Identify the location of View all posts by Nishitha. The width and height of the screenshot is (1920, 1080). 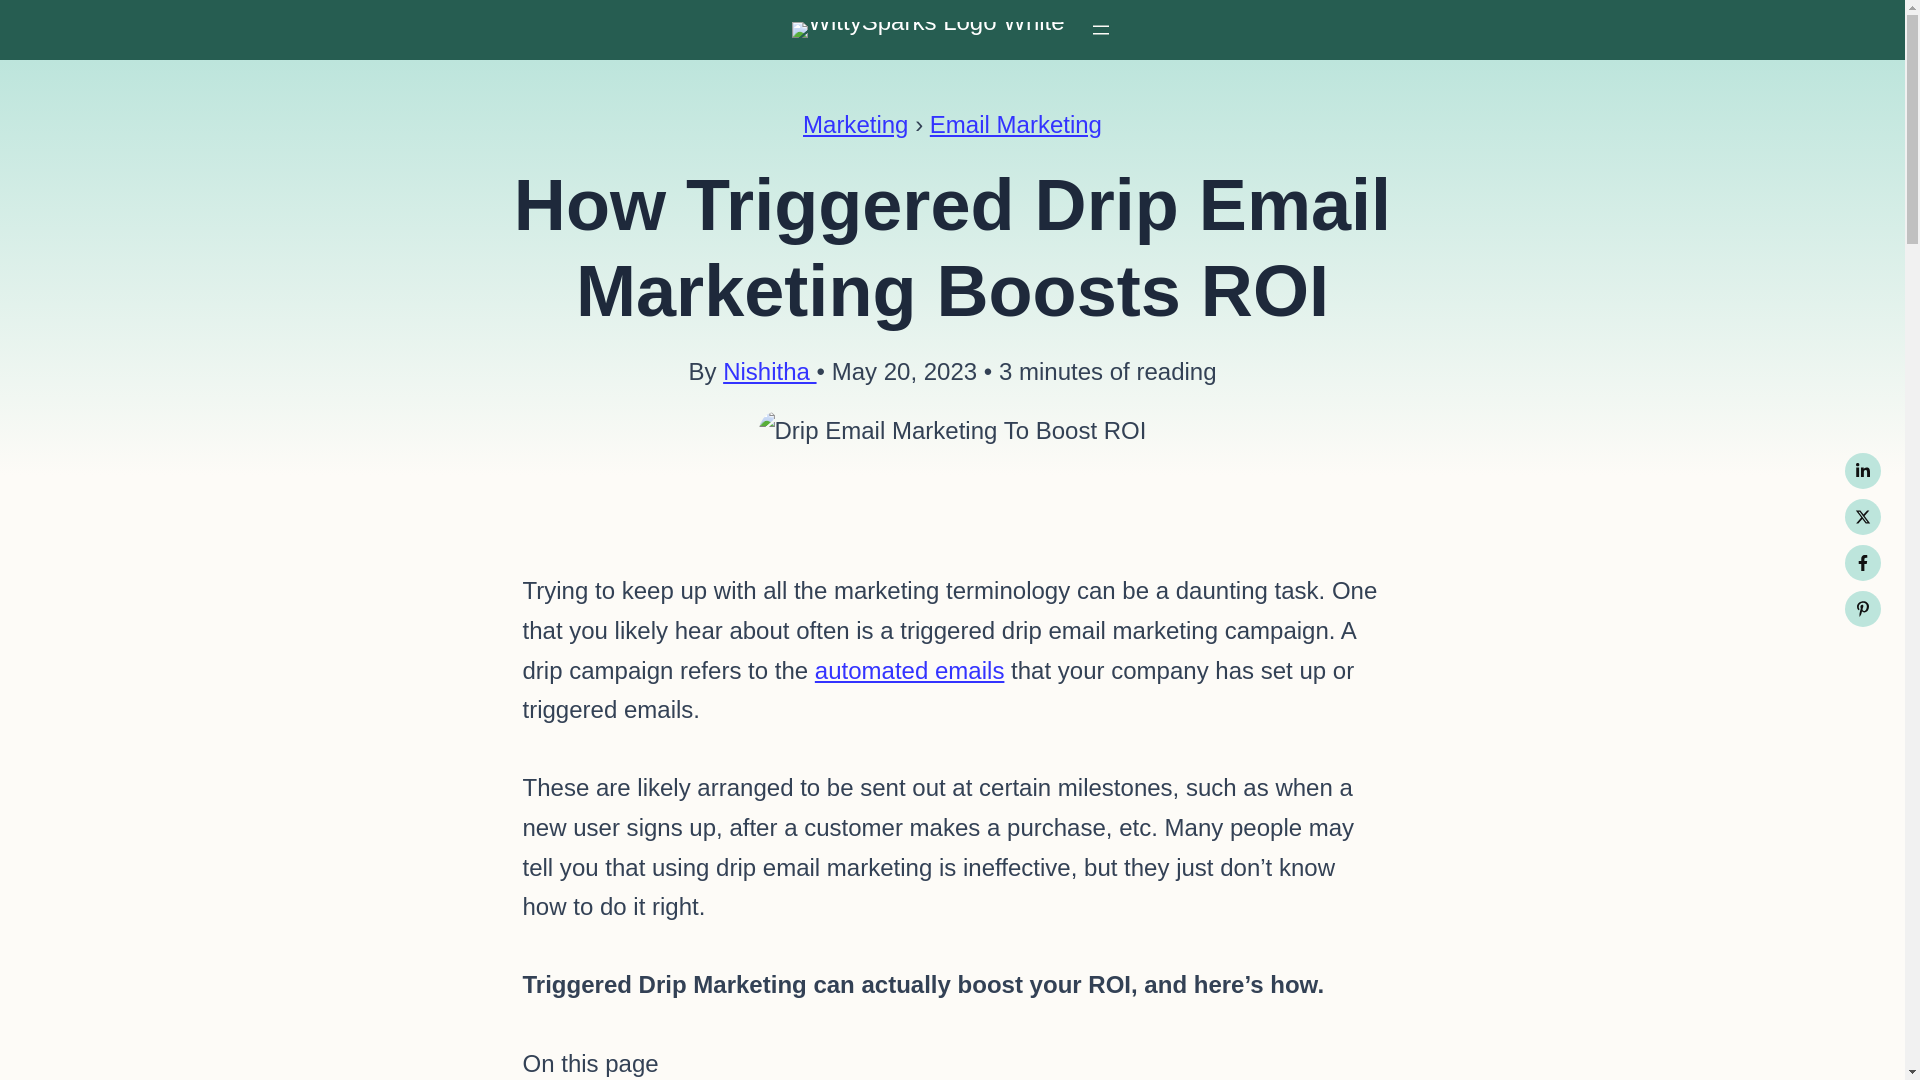
(770, 370).